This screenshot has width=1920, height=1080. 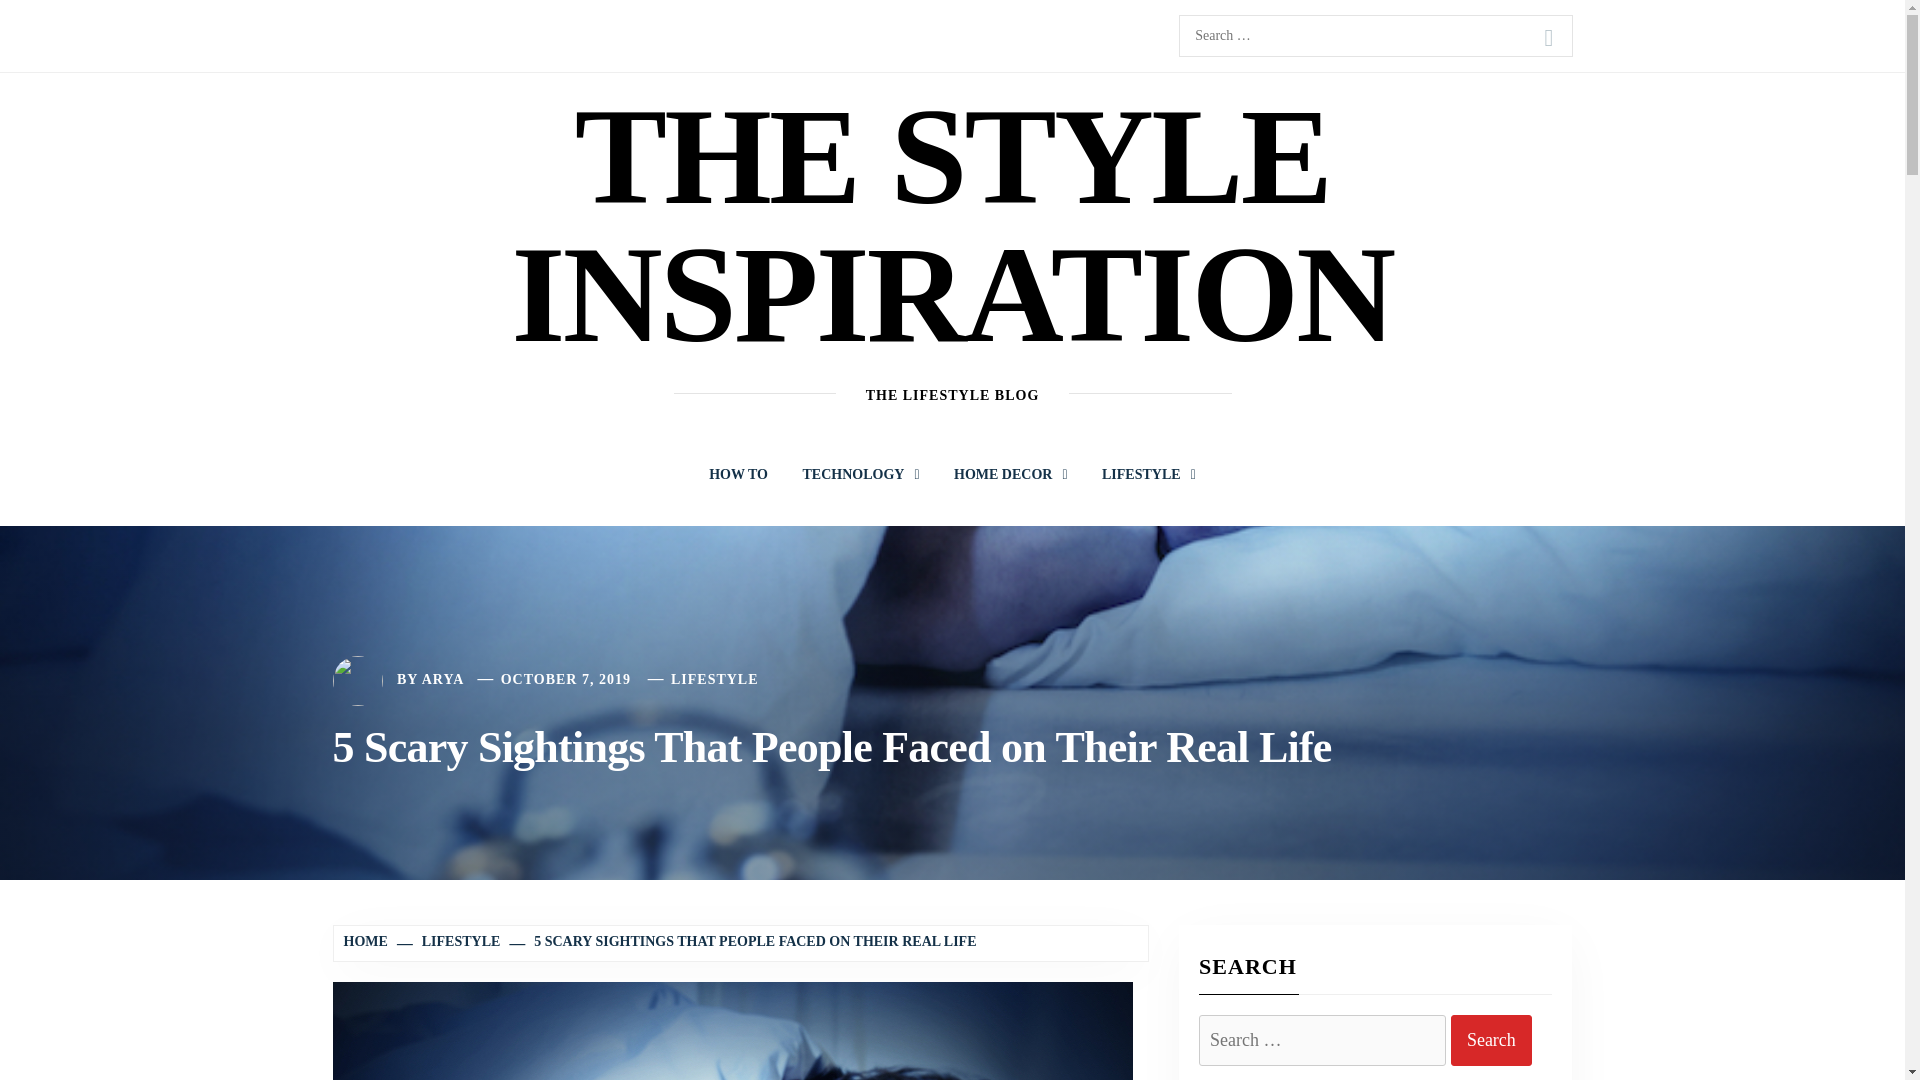 What do you see at coordinates (1548, 38) in the screenshot?
I see `Search` at bounding box center [1548, 38].